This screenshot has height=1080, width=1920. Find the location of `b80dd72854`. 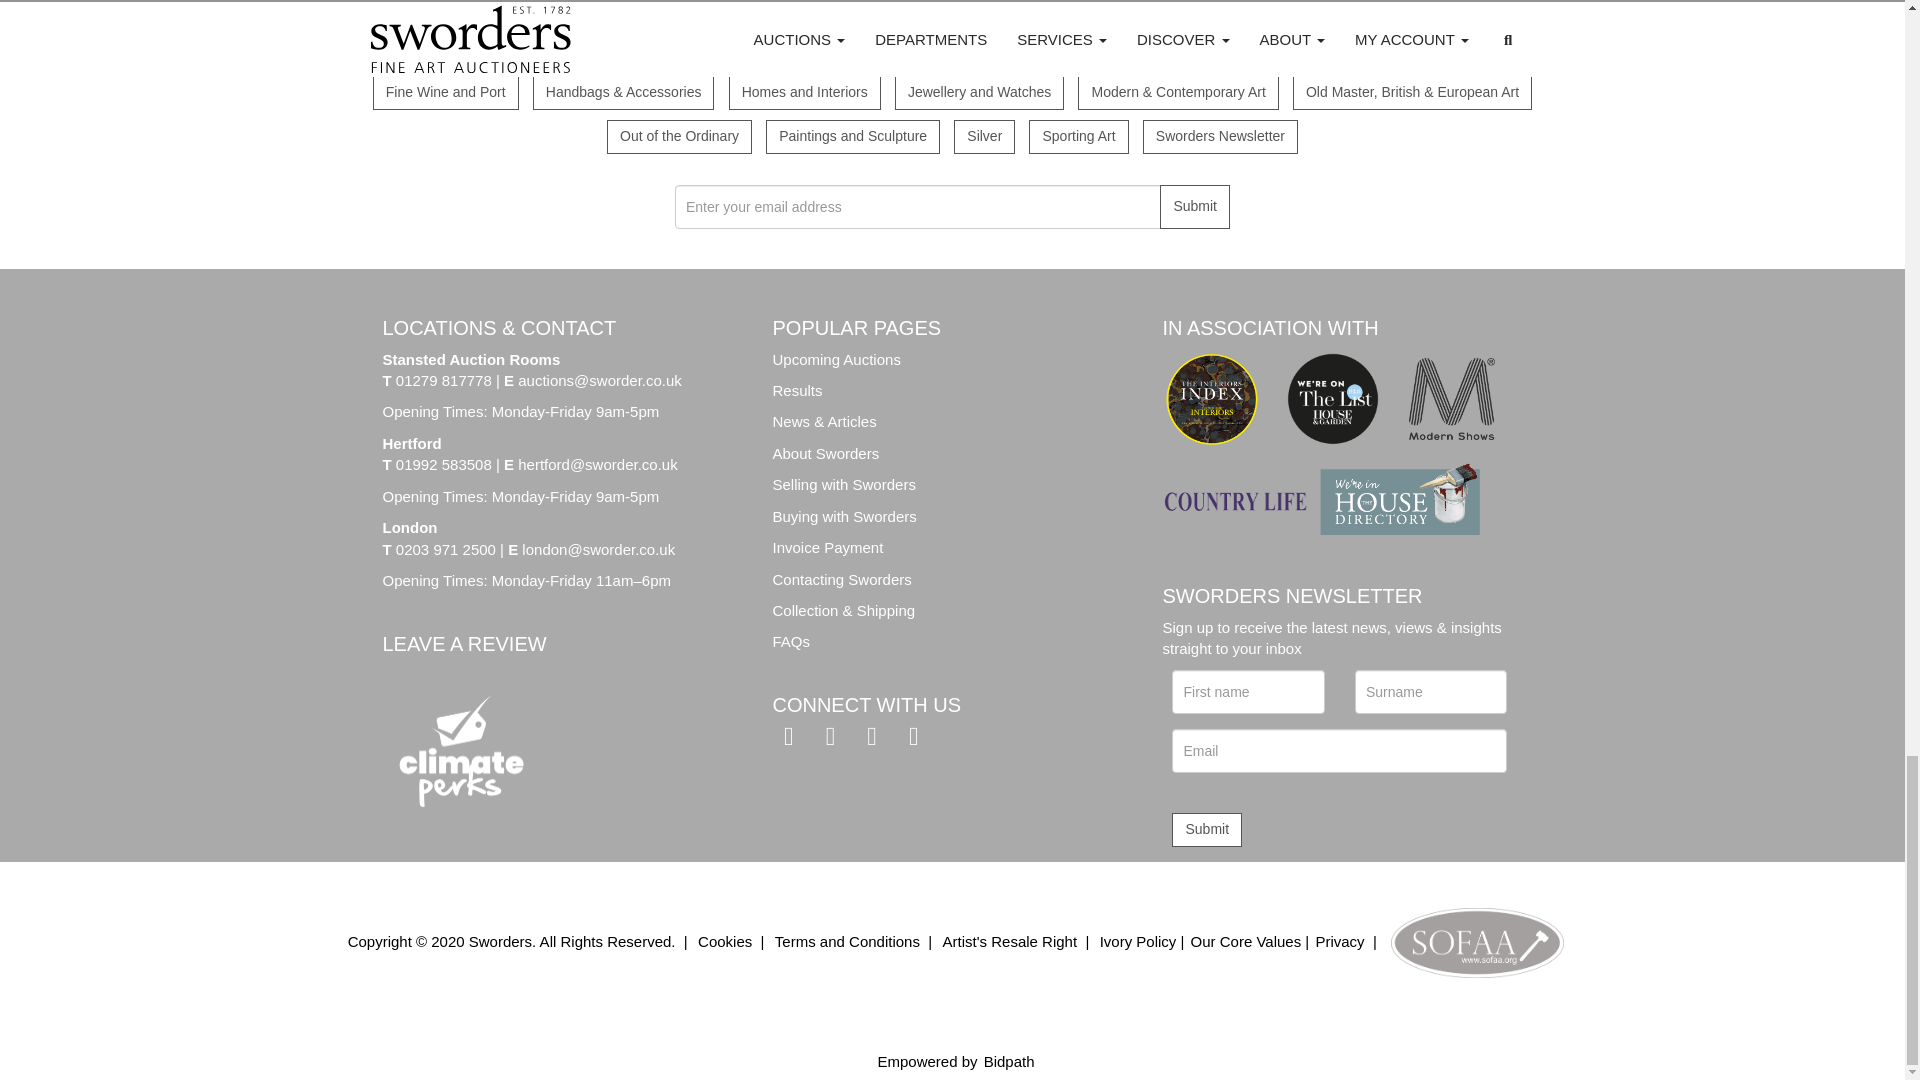

b80dd72854 is located at coordinates (1312, 94).